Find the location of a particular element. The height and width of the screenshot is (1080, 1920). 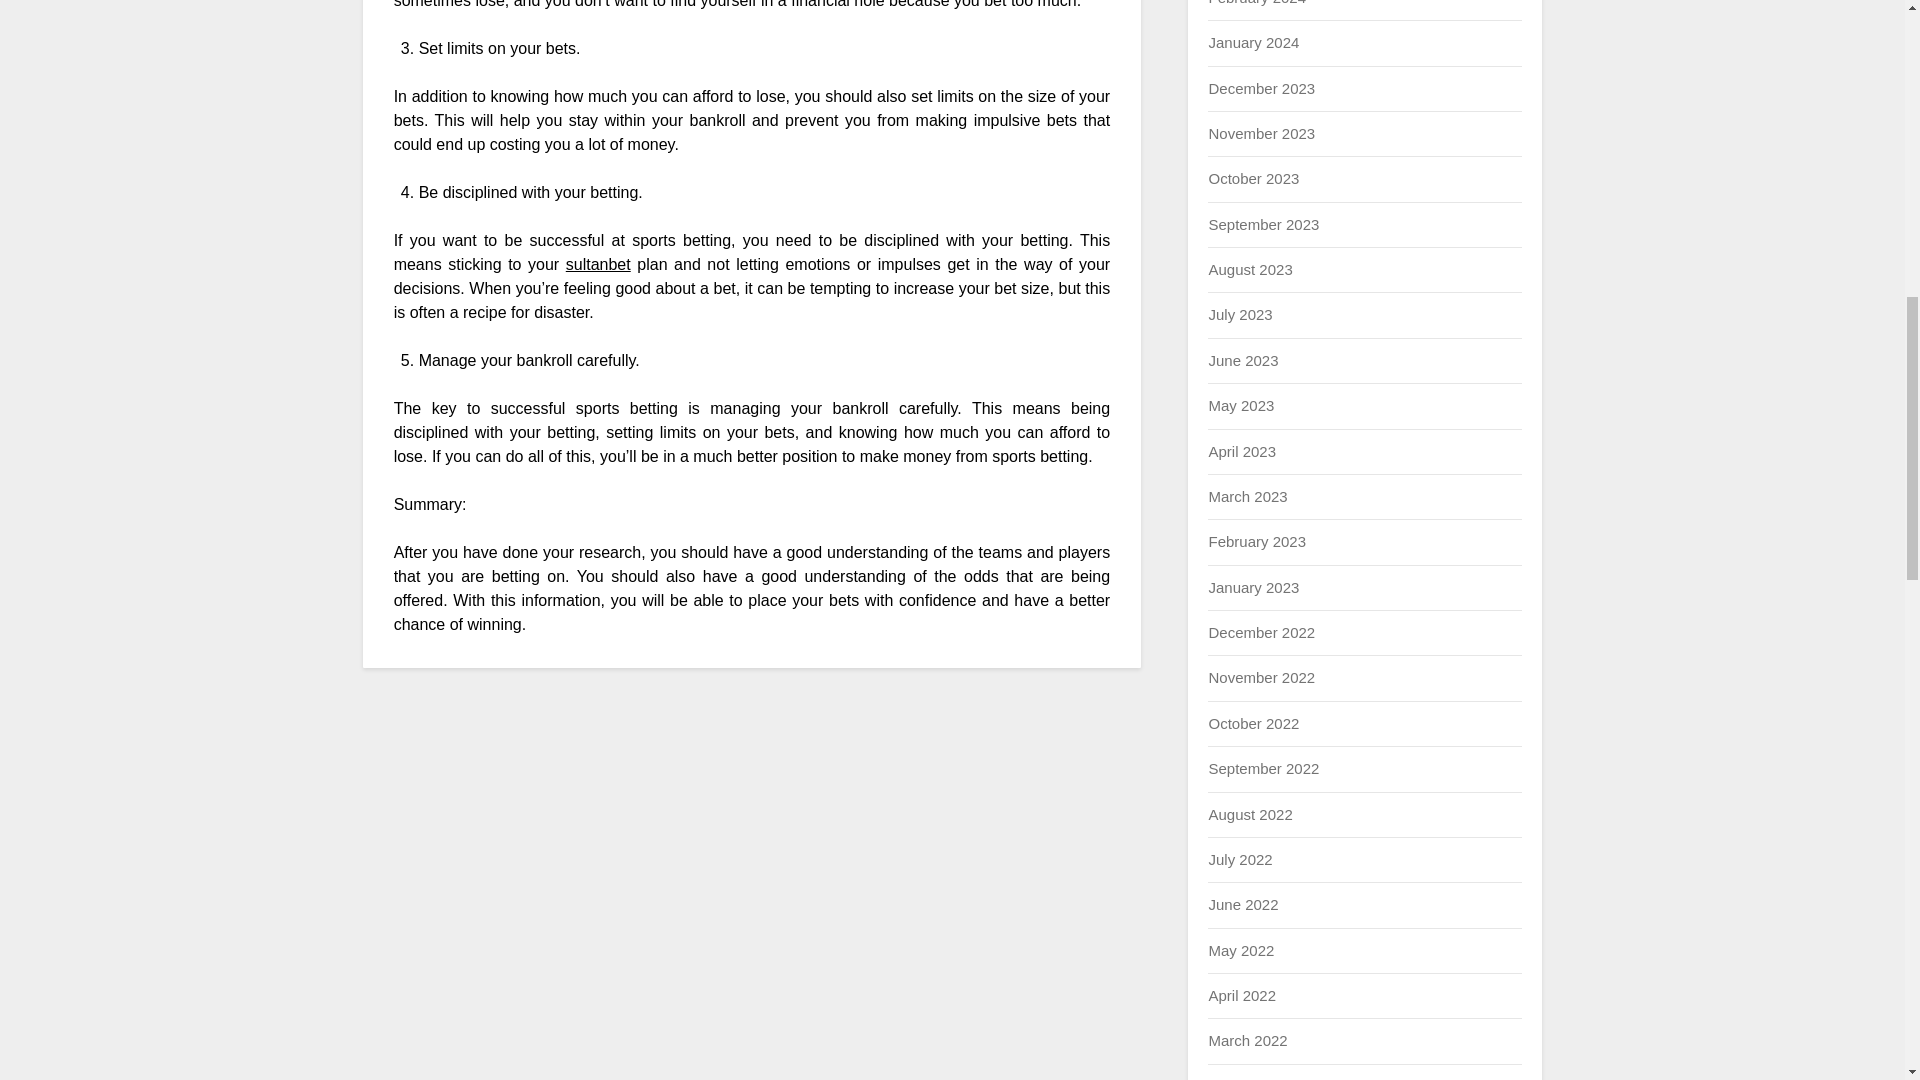

February 2023 is located at coordinates (1256, 541).